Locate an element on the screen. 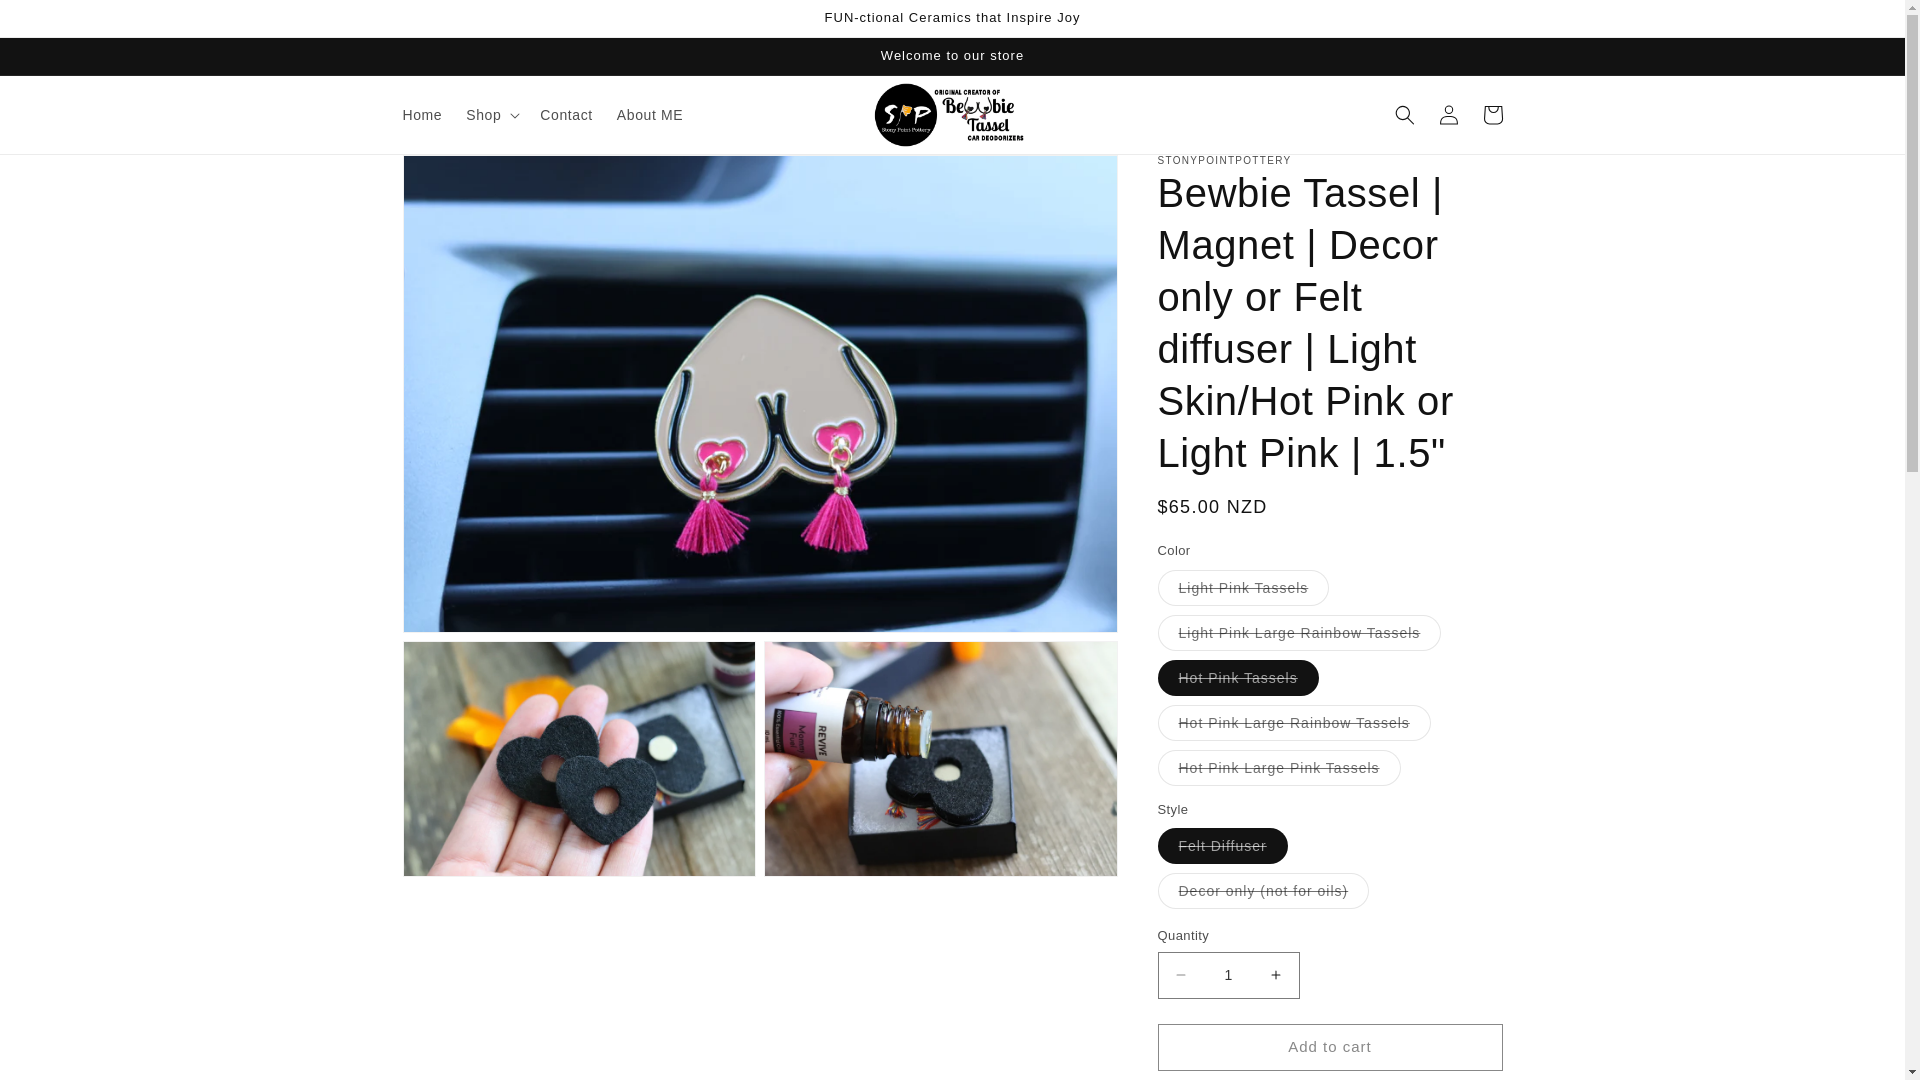 Image resolution: width=1920 pixels, height=1080 pixels. Contact is located at coordinates (566, 114).